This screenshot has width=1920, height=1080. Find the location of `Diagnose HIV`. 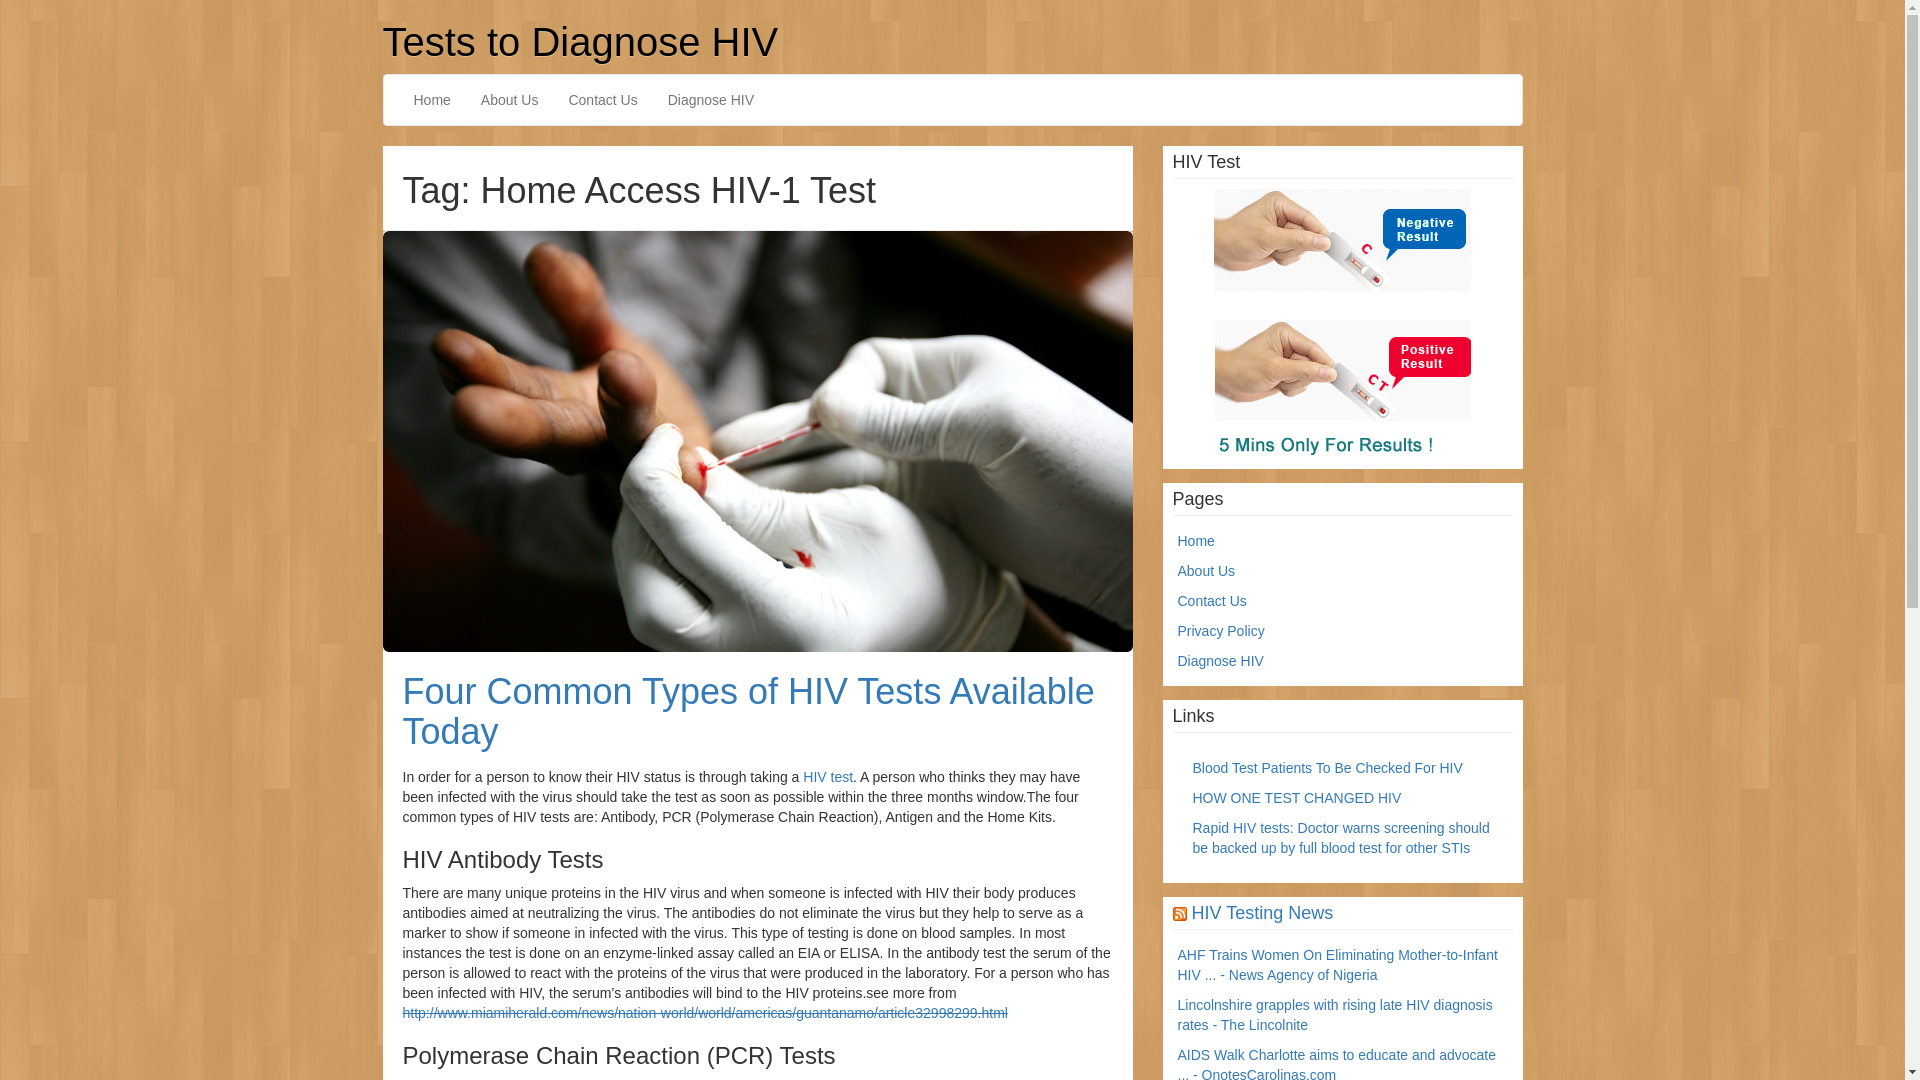

Diagnose HIV is located at coordinates (711, 100).